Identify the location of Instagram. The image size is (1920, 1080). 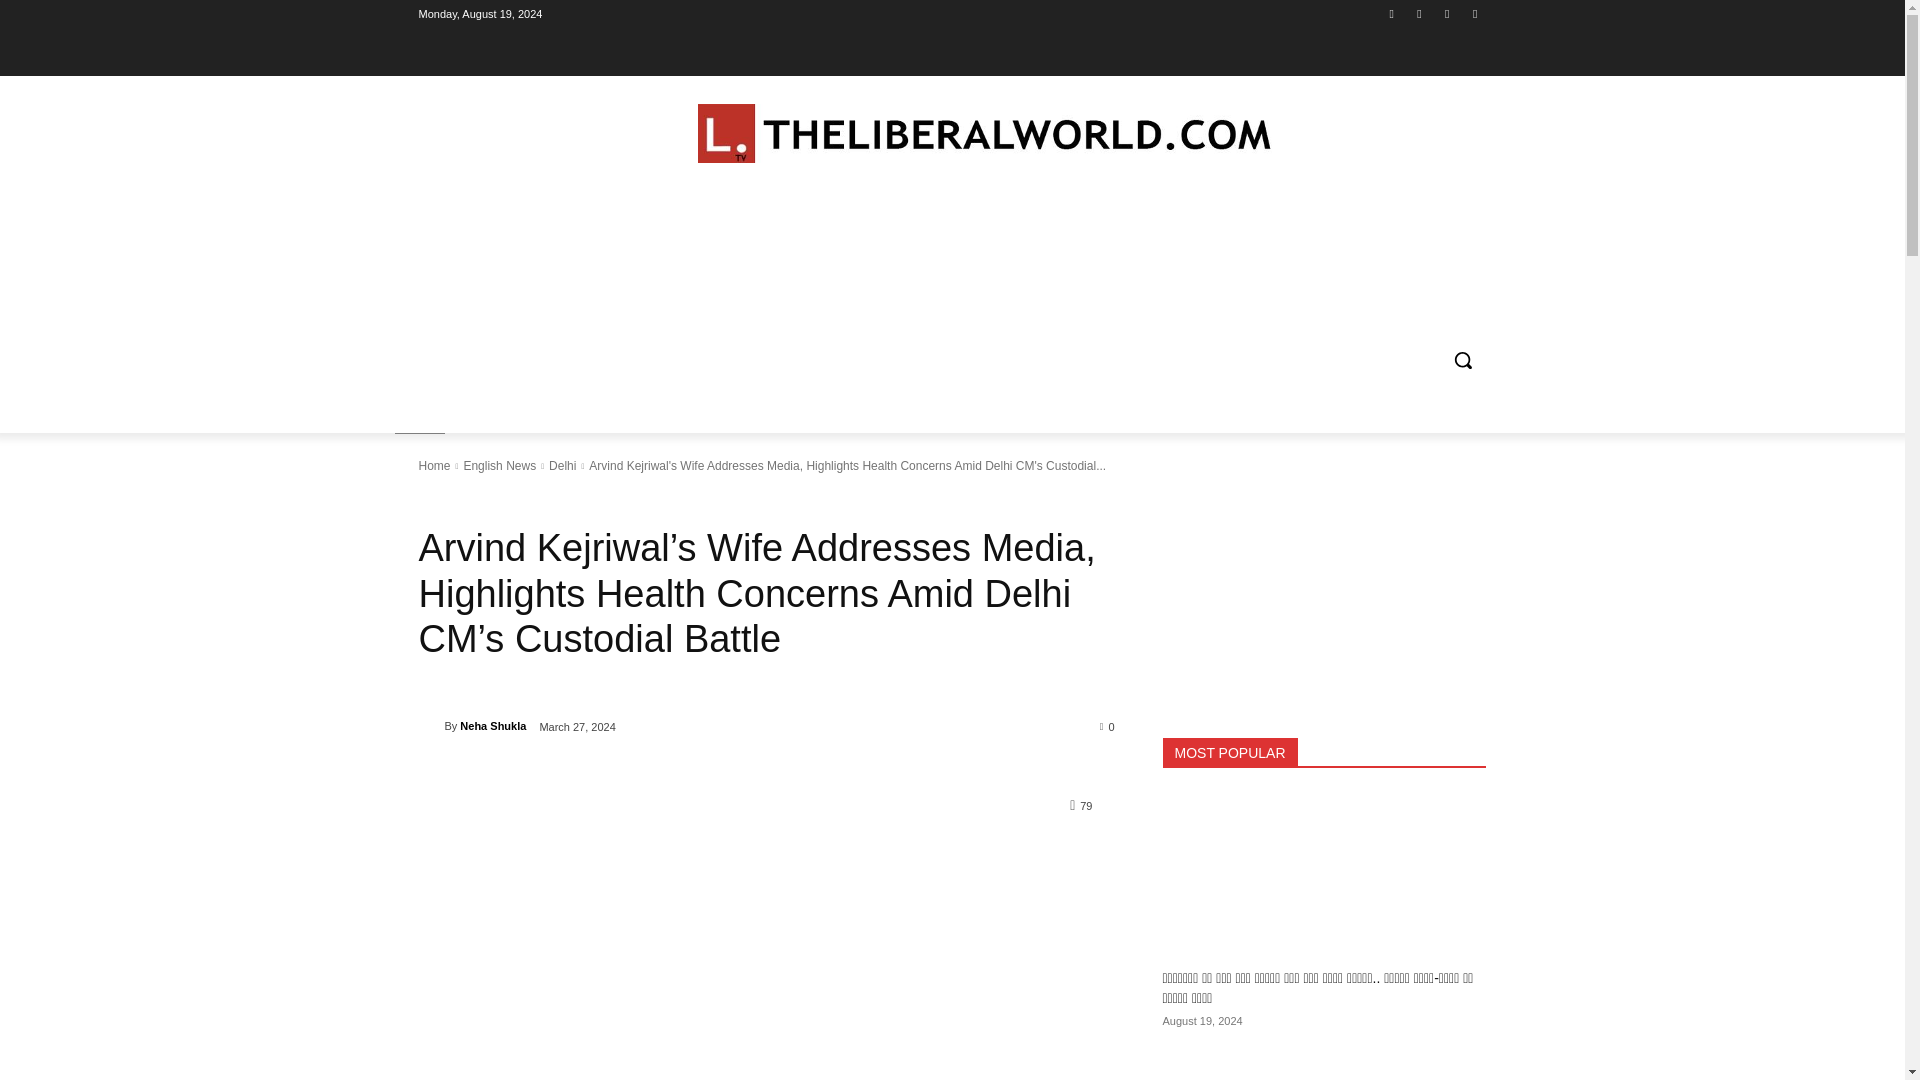
(1418, 13).